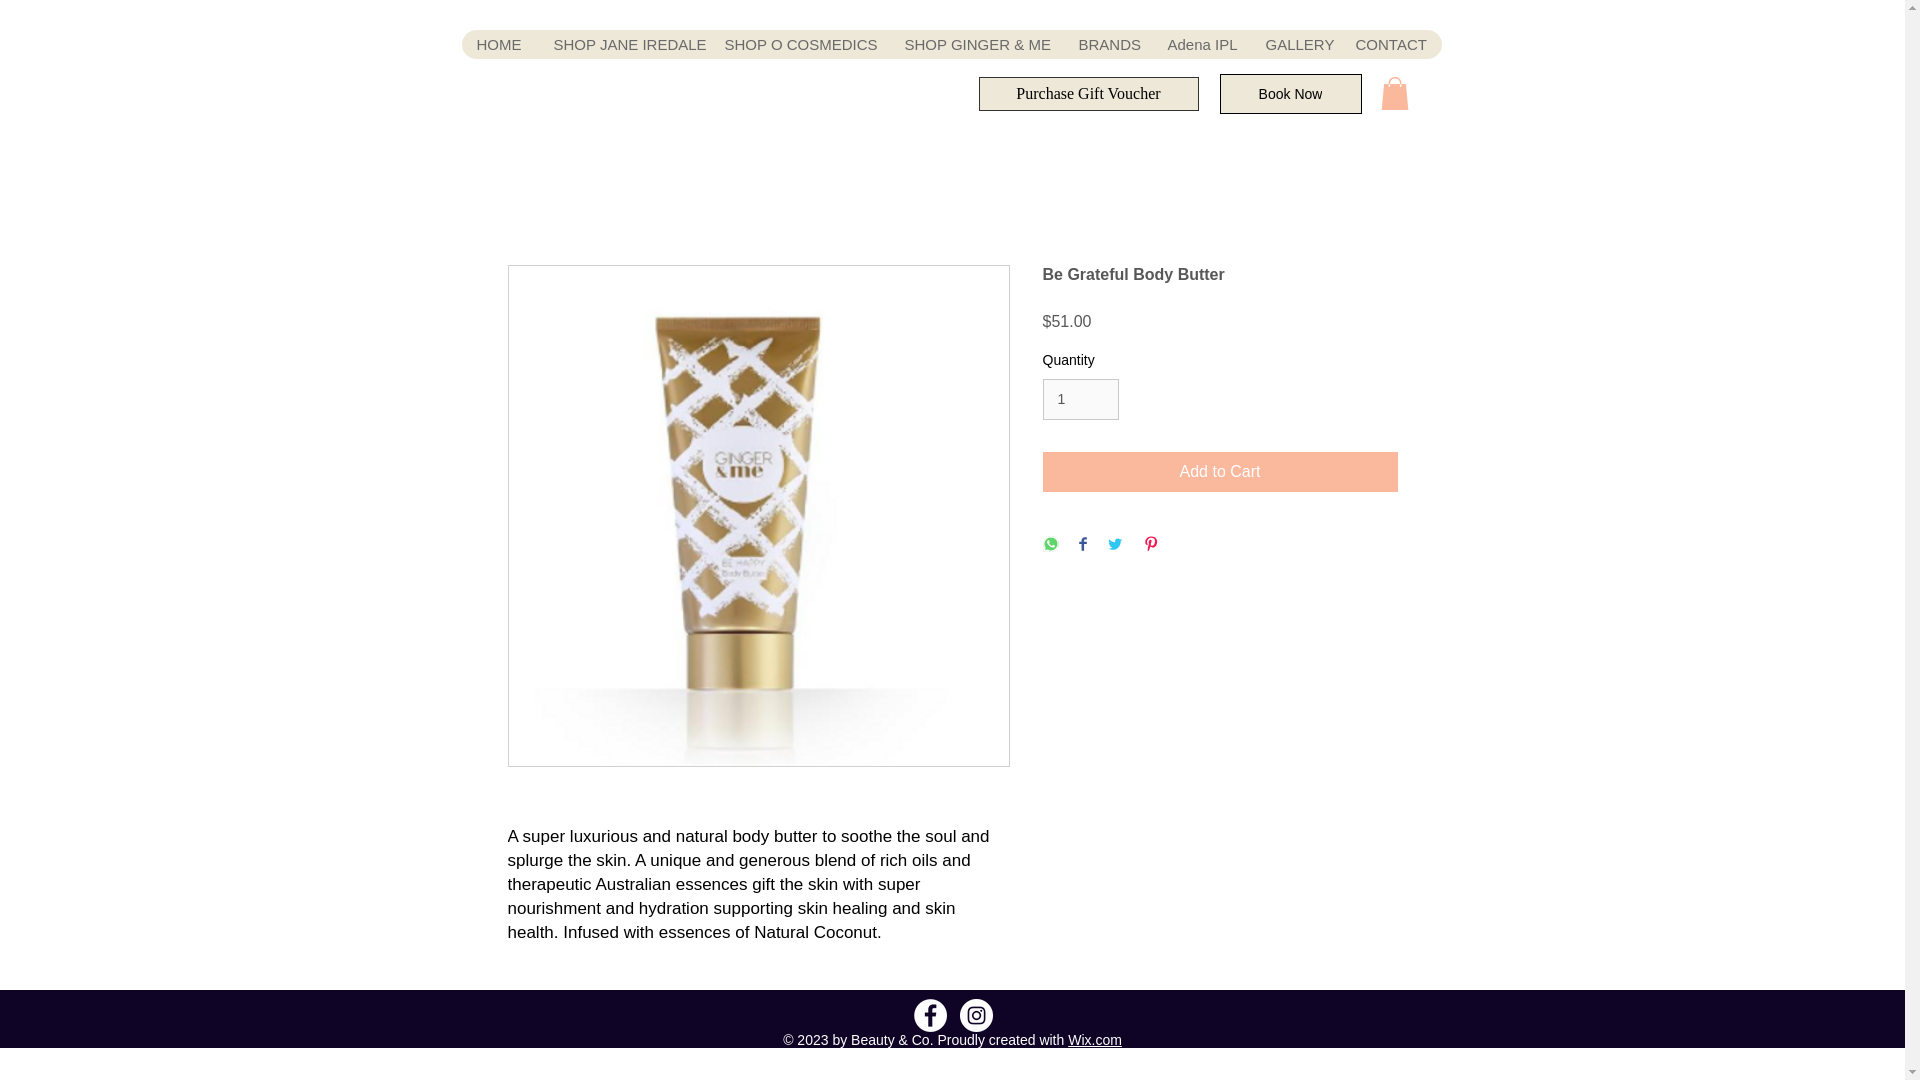  What do you see at coordinates (1290, 94) in the screenshot?
I see `Book Now` at bounding box center [1290, 94].